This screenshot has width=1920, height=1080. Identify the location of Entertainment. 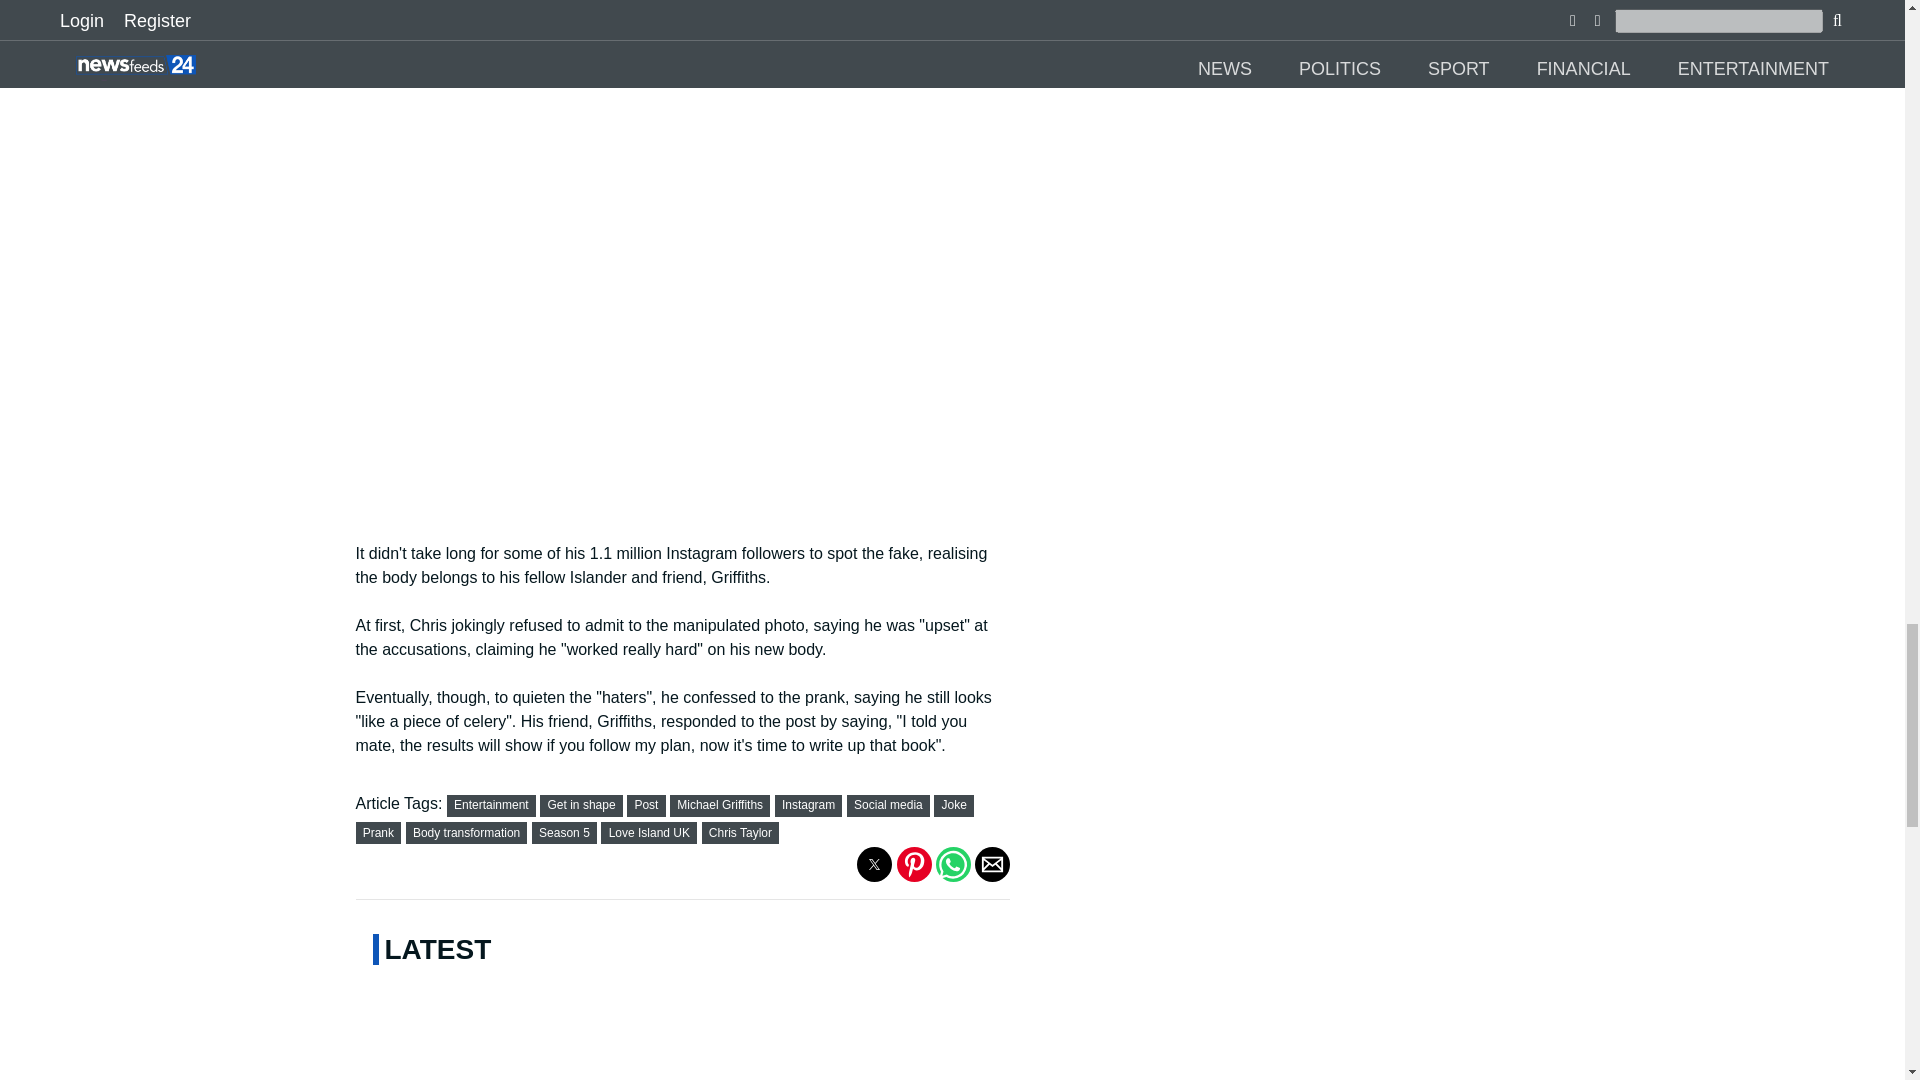
(491, 805).